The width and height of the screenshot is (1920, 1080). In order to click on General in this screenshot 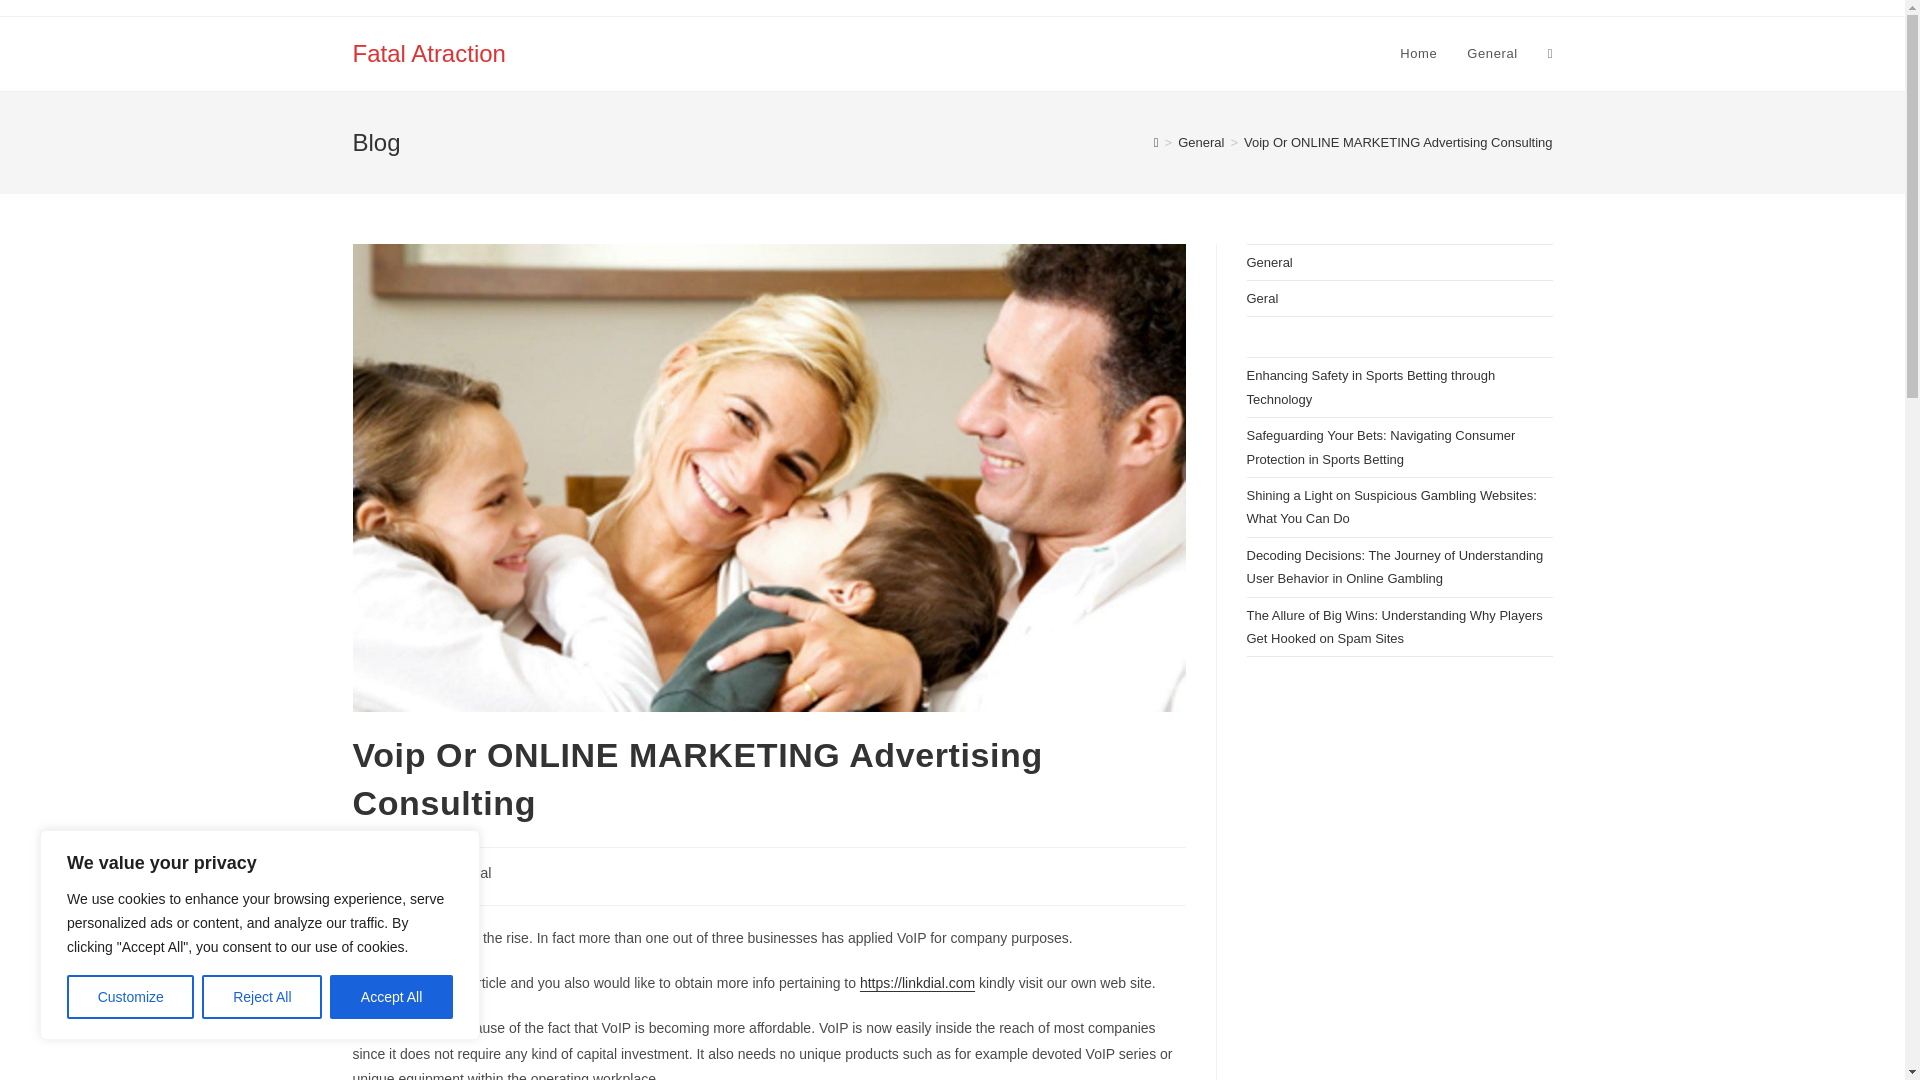, I will do `click(1201, 142)`.